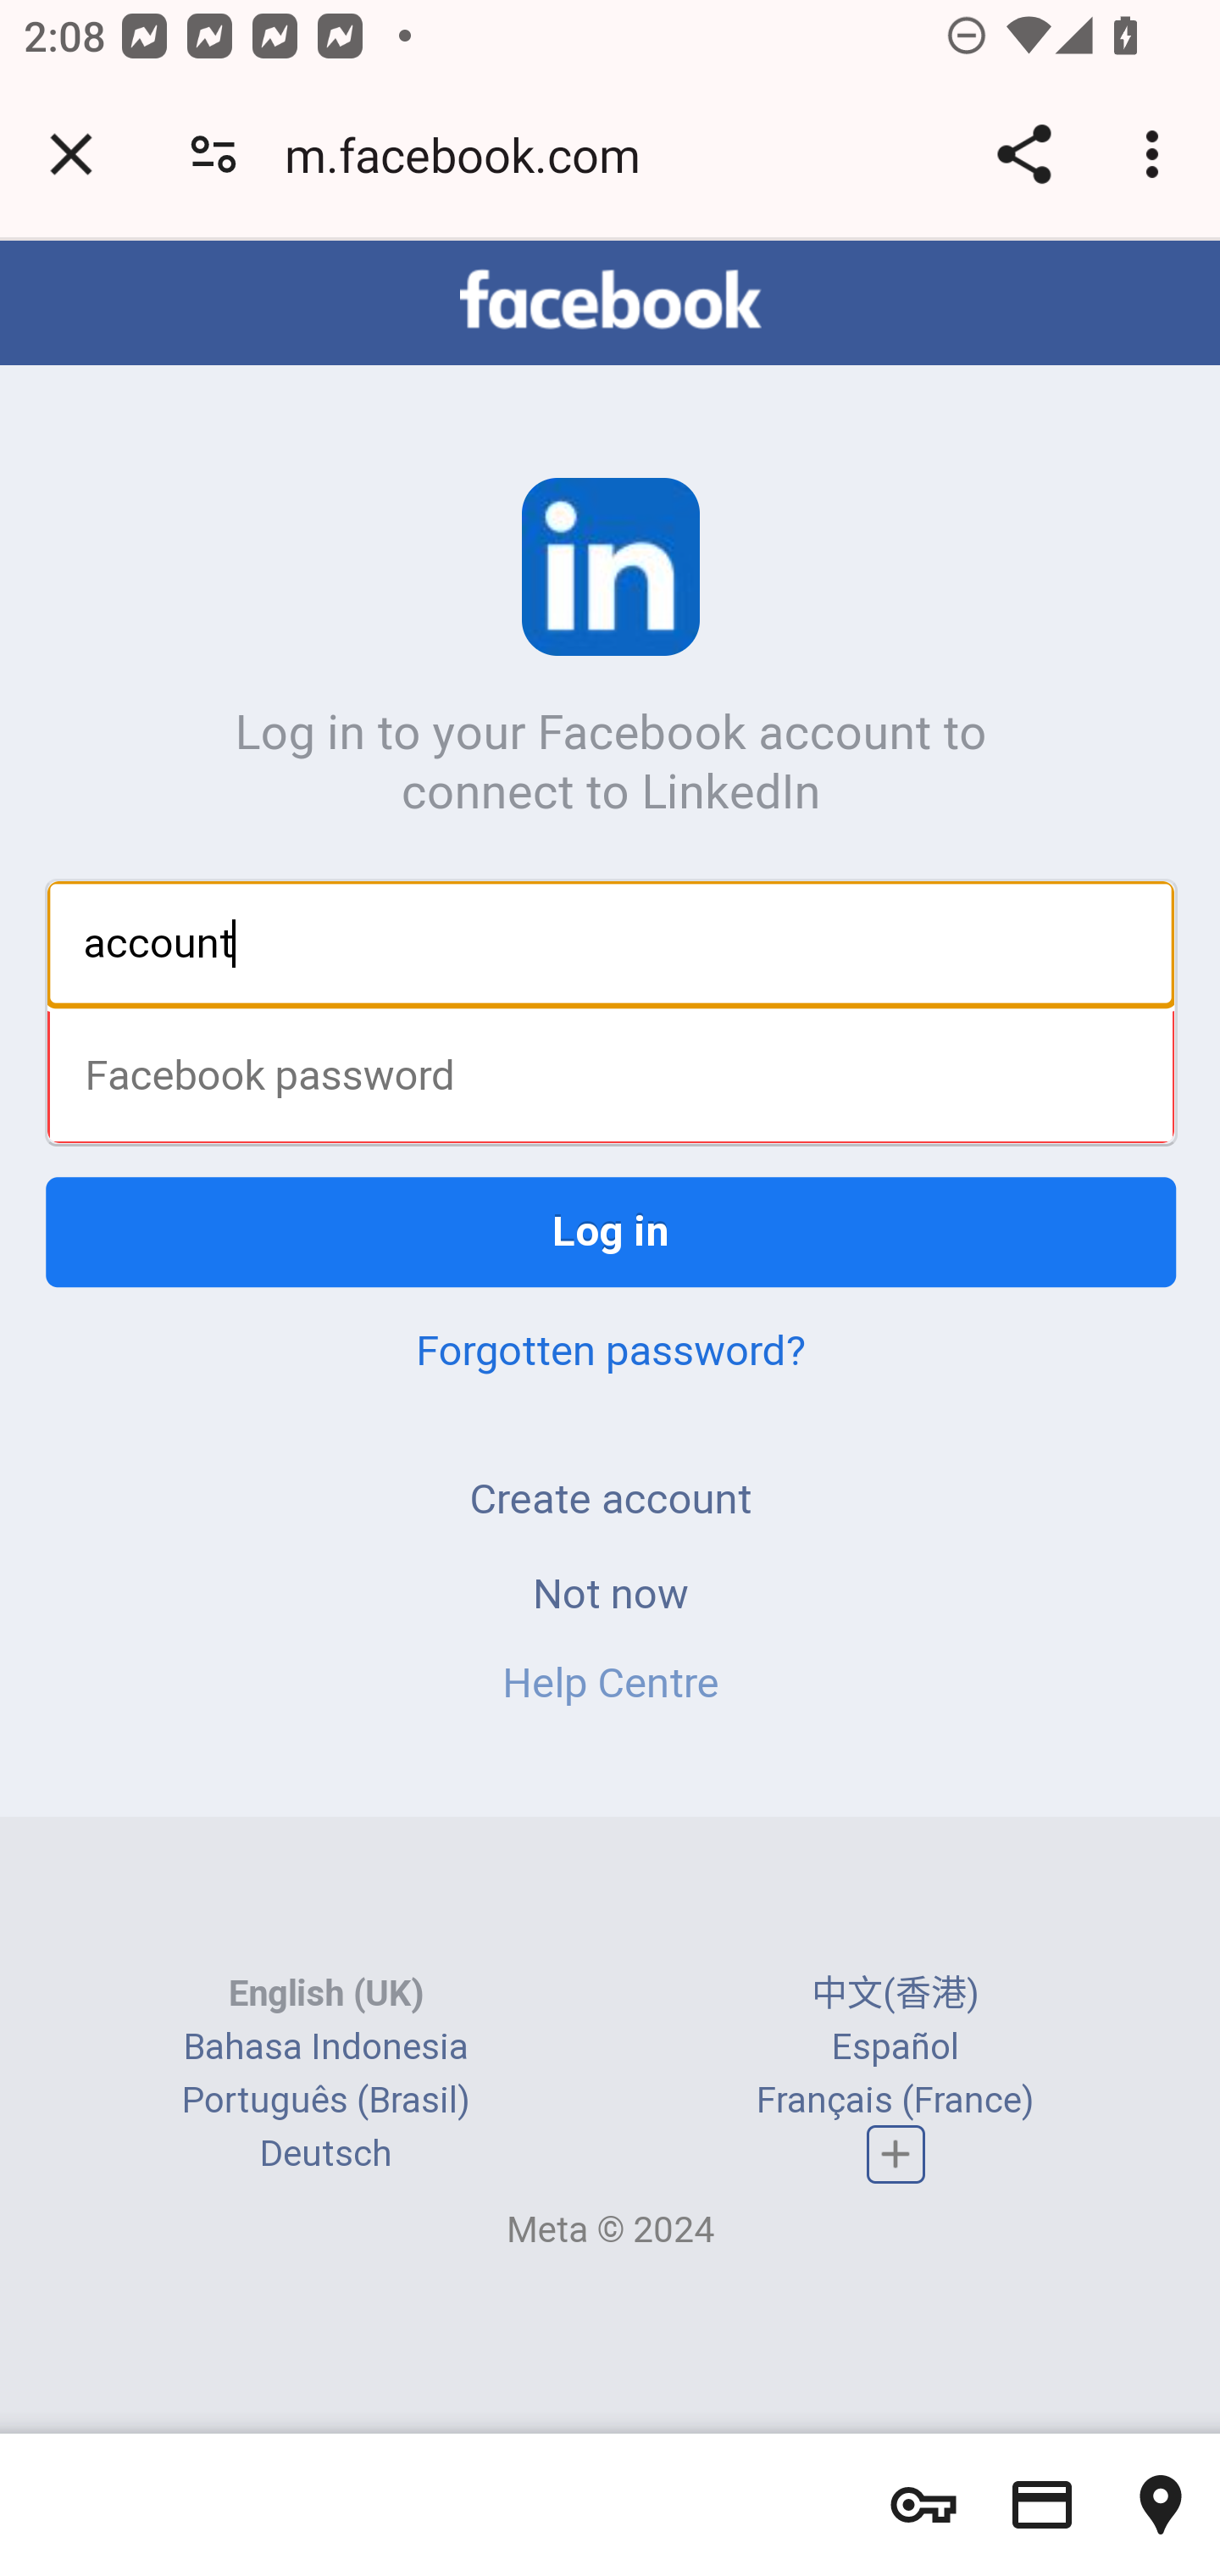  What do you see at coordinates (895, 1993) in the screenshot?
I see `中文(香港)` at bounding box center [895, 1993].